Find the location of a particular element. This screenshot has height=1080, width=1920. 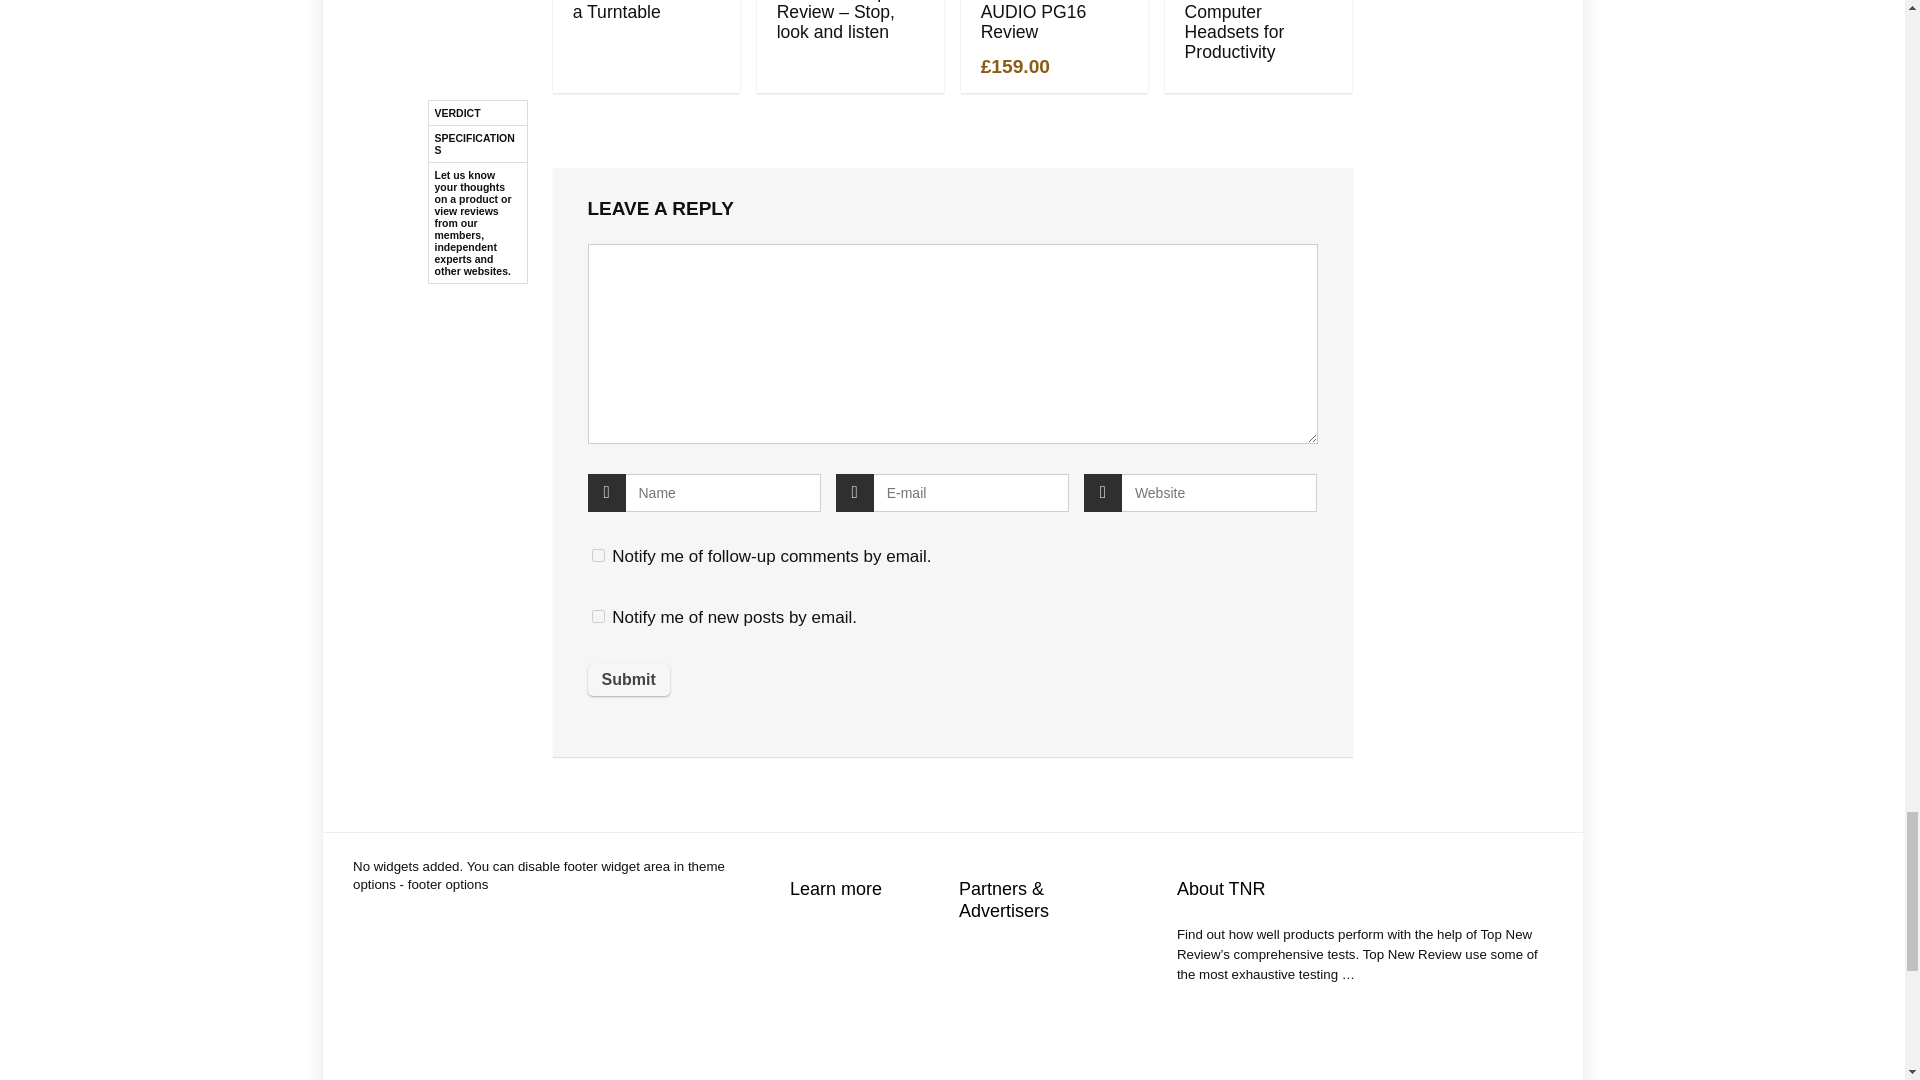

subscribe is located at coordinates (598, 554).